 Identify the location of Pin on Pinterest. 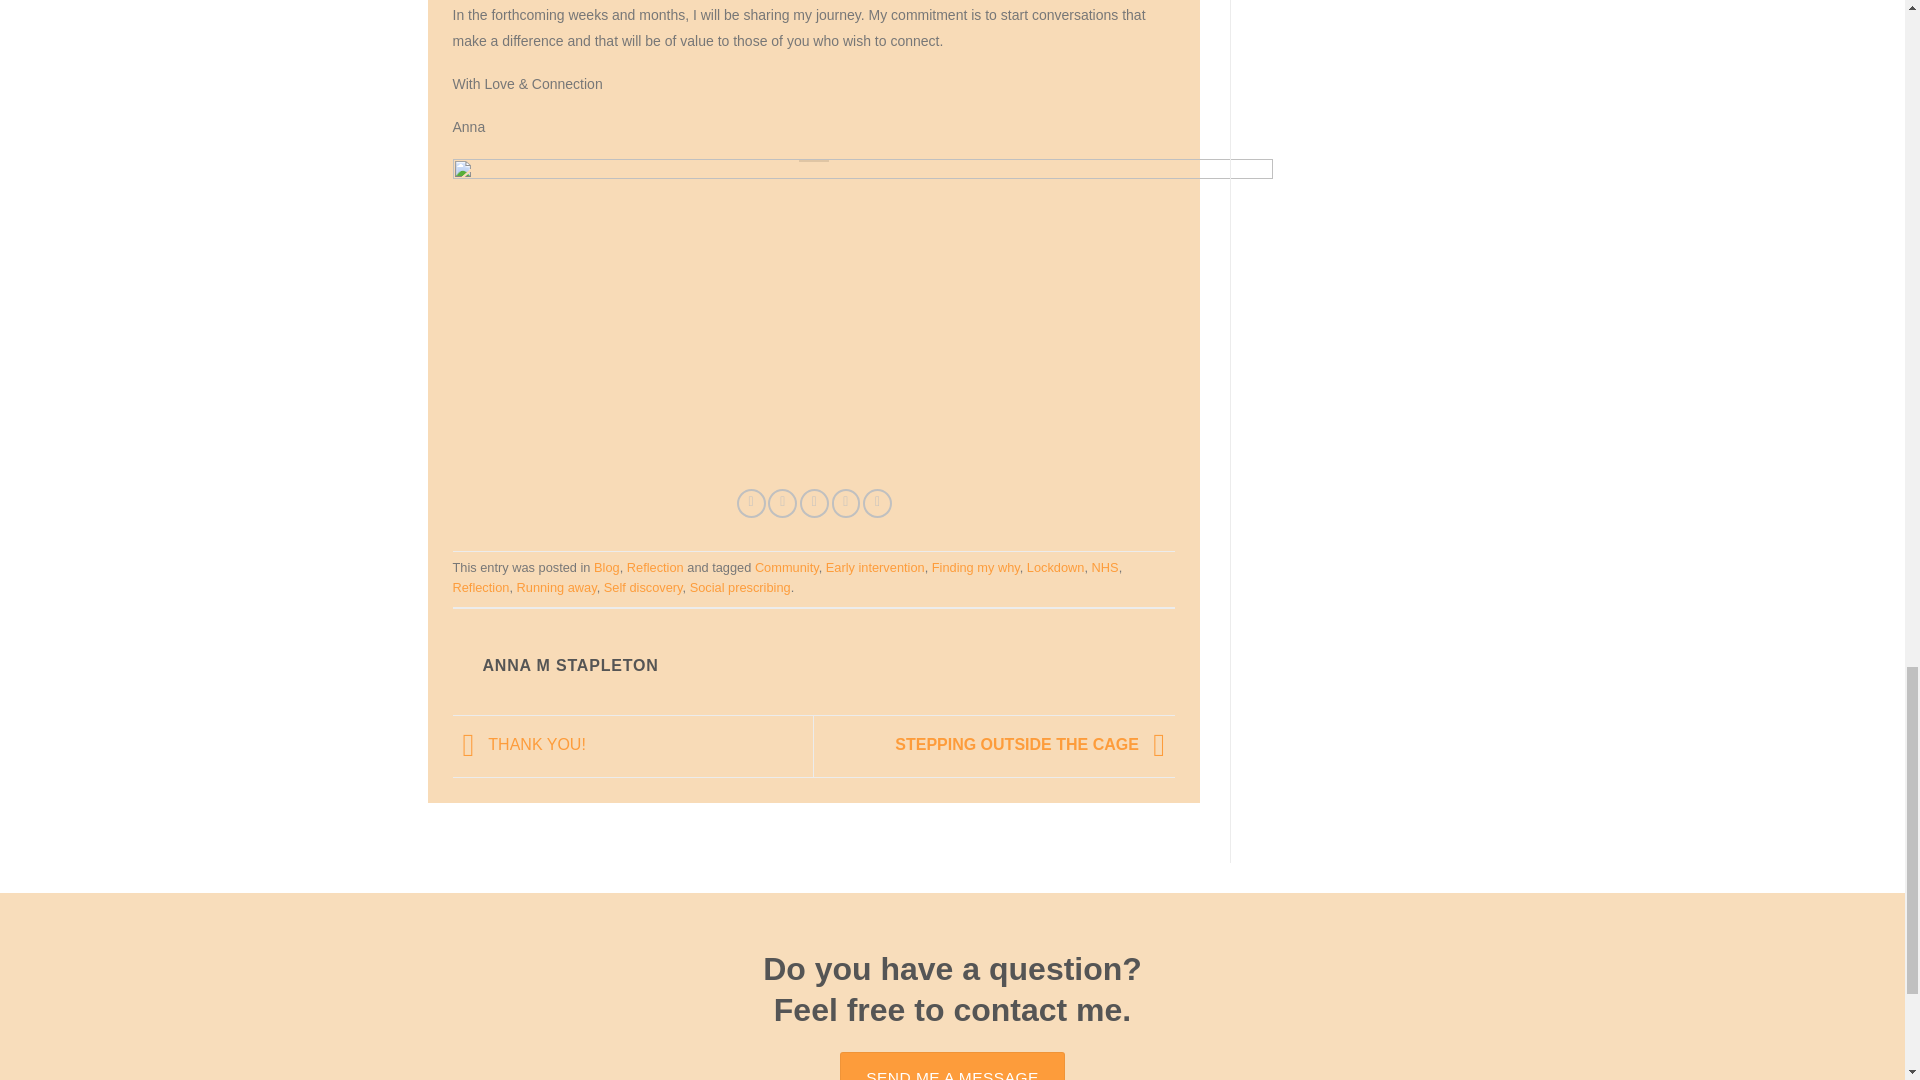
(846, 504).